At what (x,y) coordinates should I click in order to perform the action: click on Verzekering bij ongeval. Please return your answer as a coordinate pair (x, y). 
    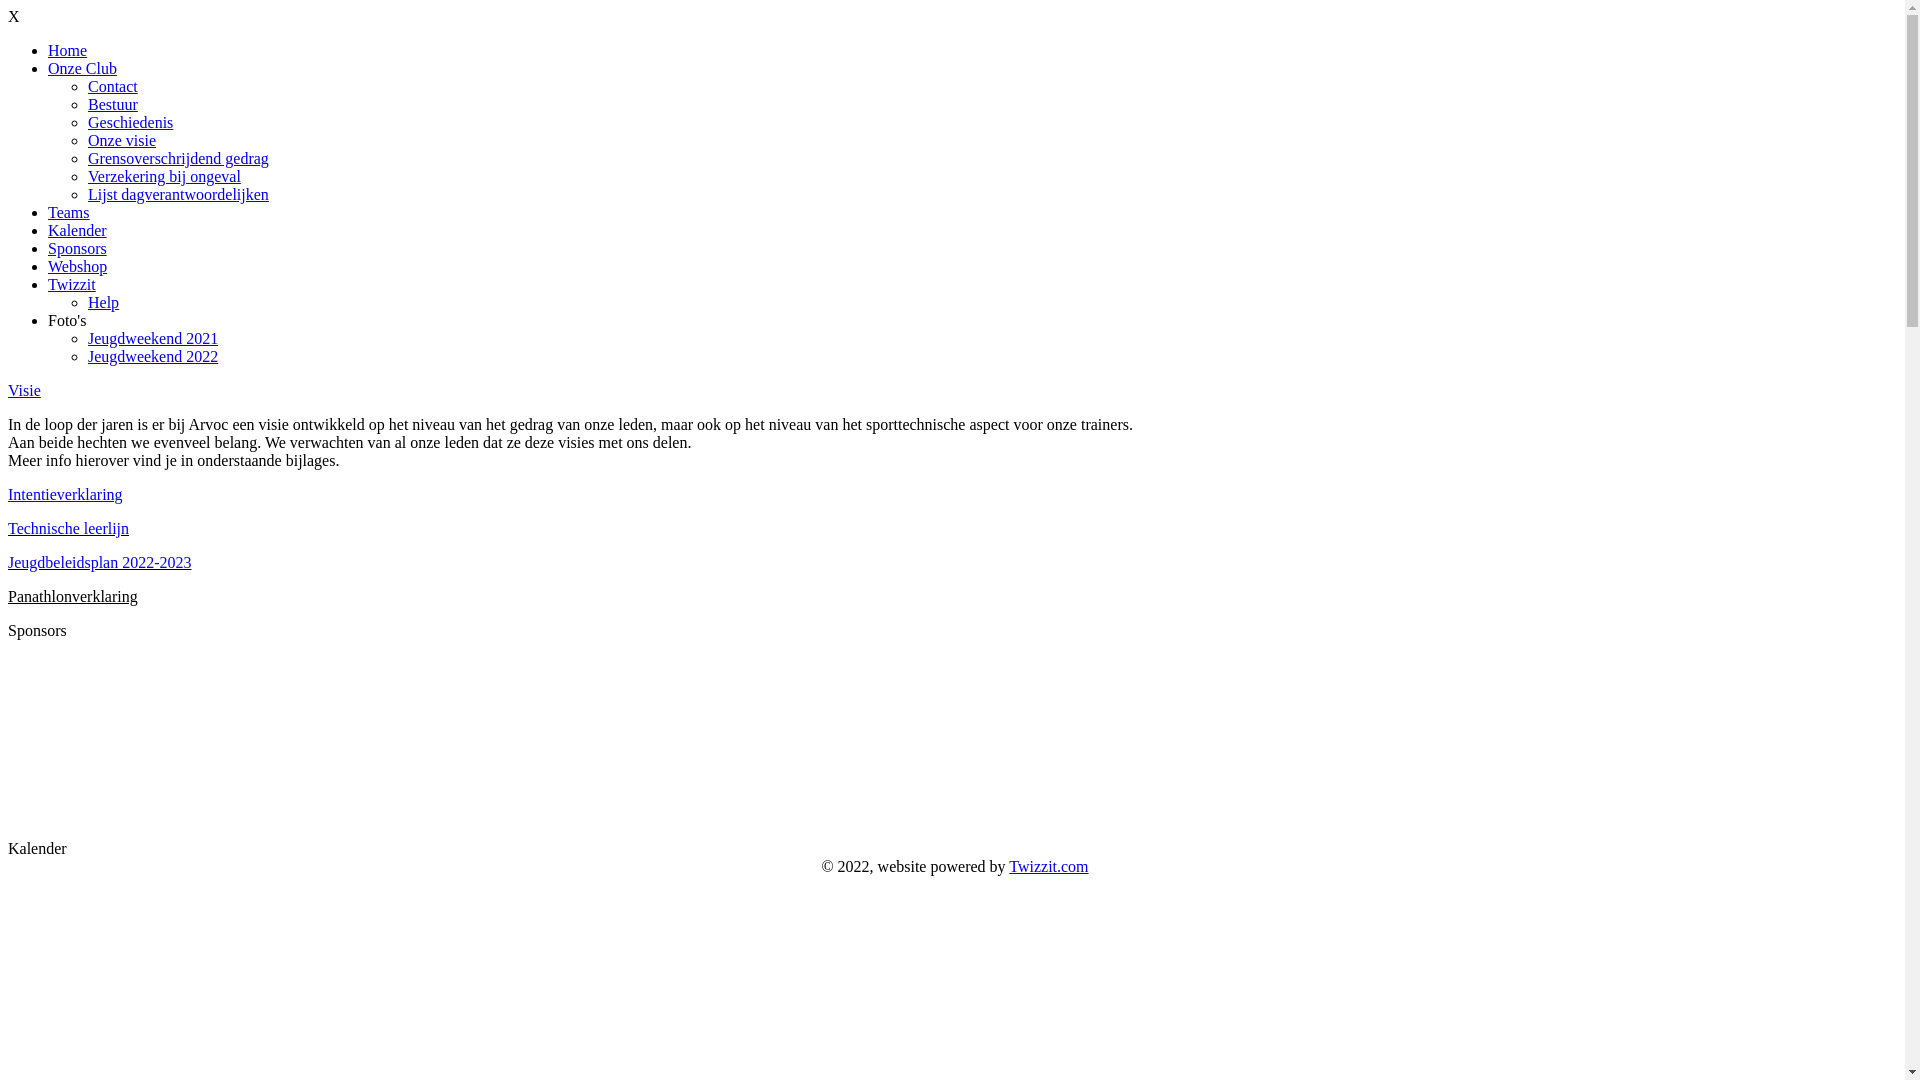
    Looking at the image, I should click on (164, 176).